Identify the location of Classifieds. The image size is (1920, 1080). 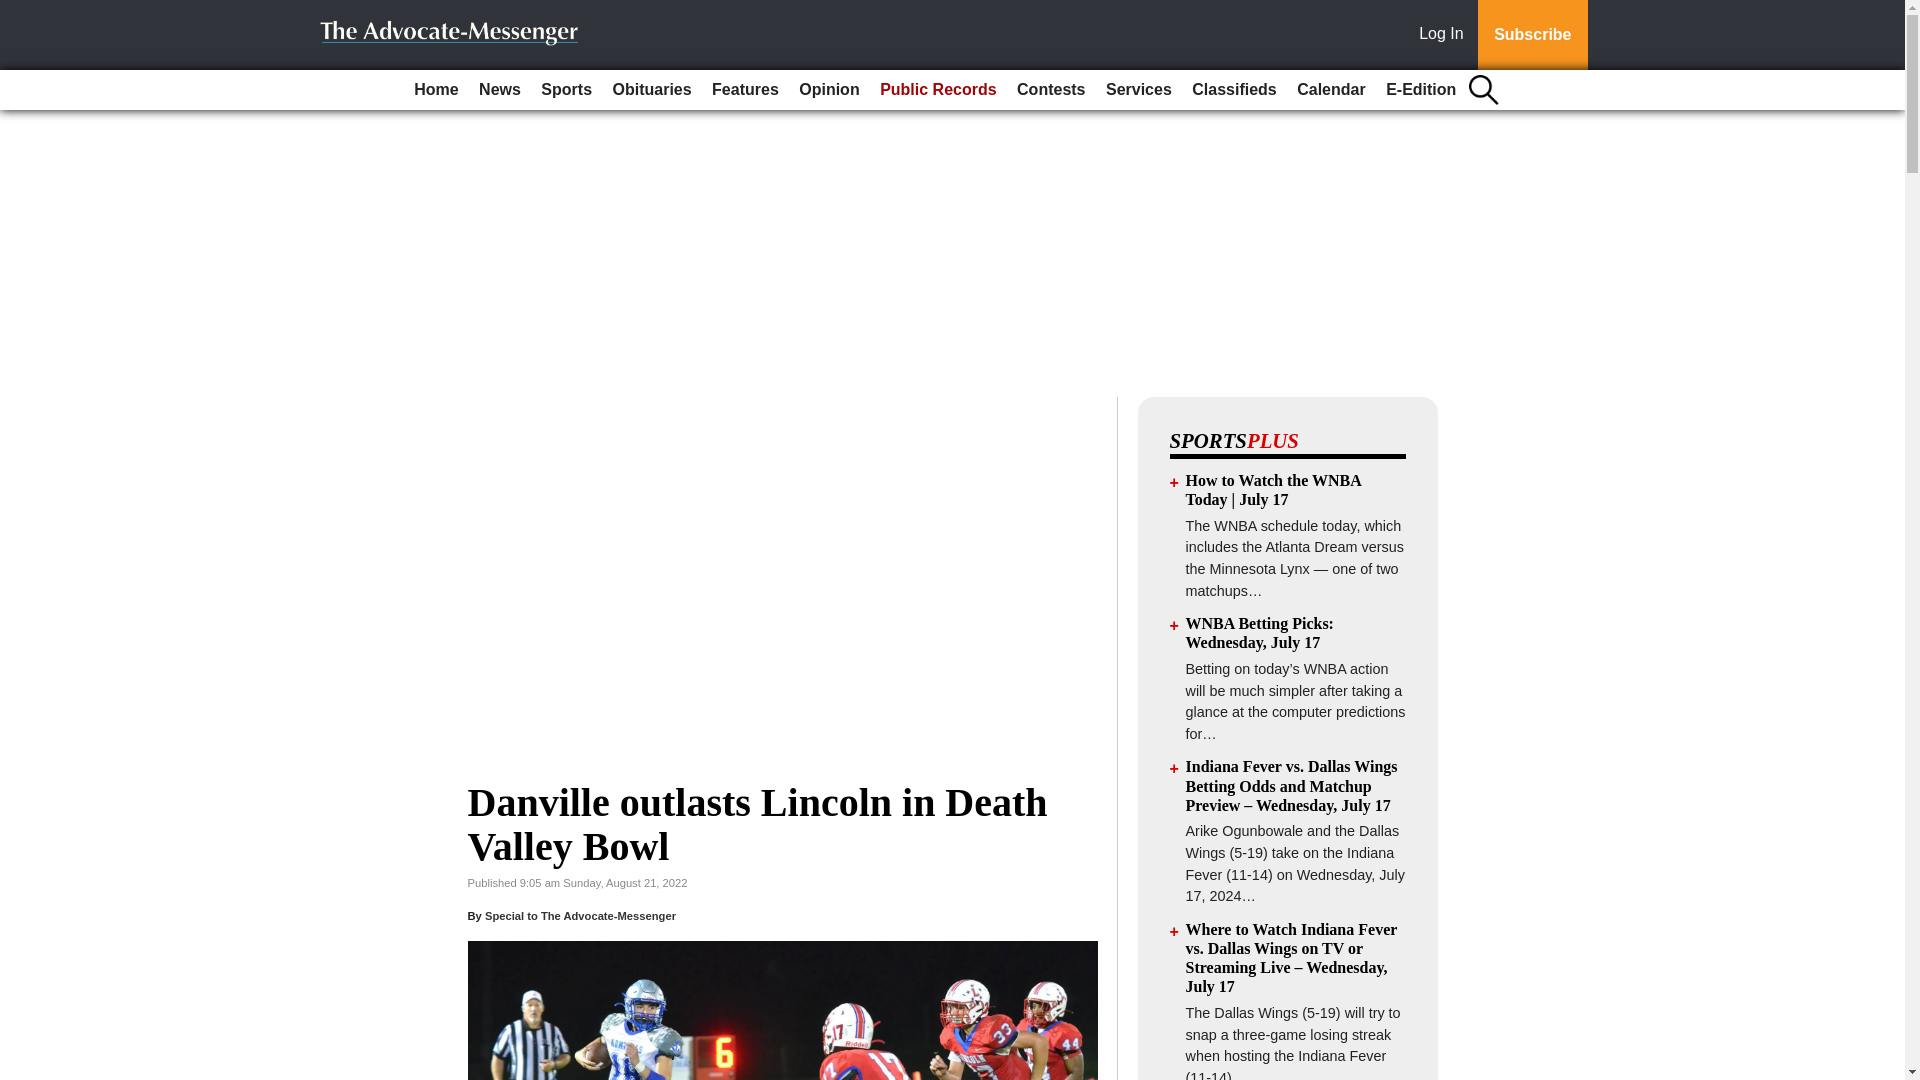
(1234, 90).